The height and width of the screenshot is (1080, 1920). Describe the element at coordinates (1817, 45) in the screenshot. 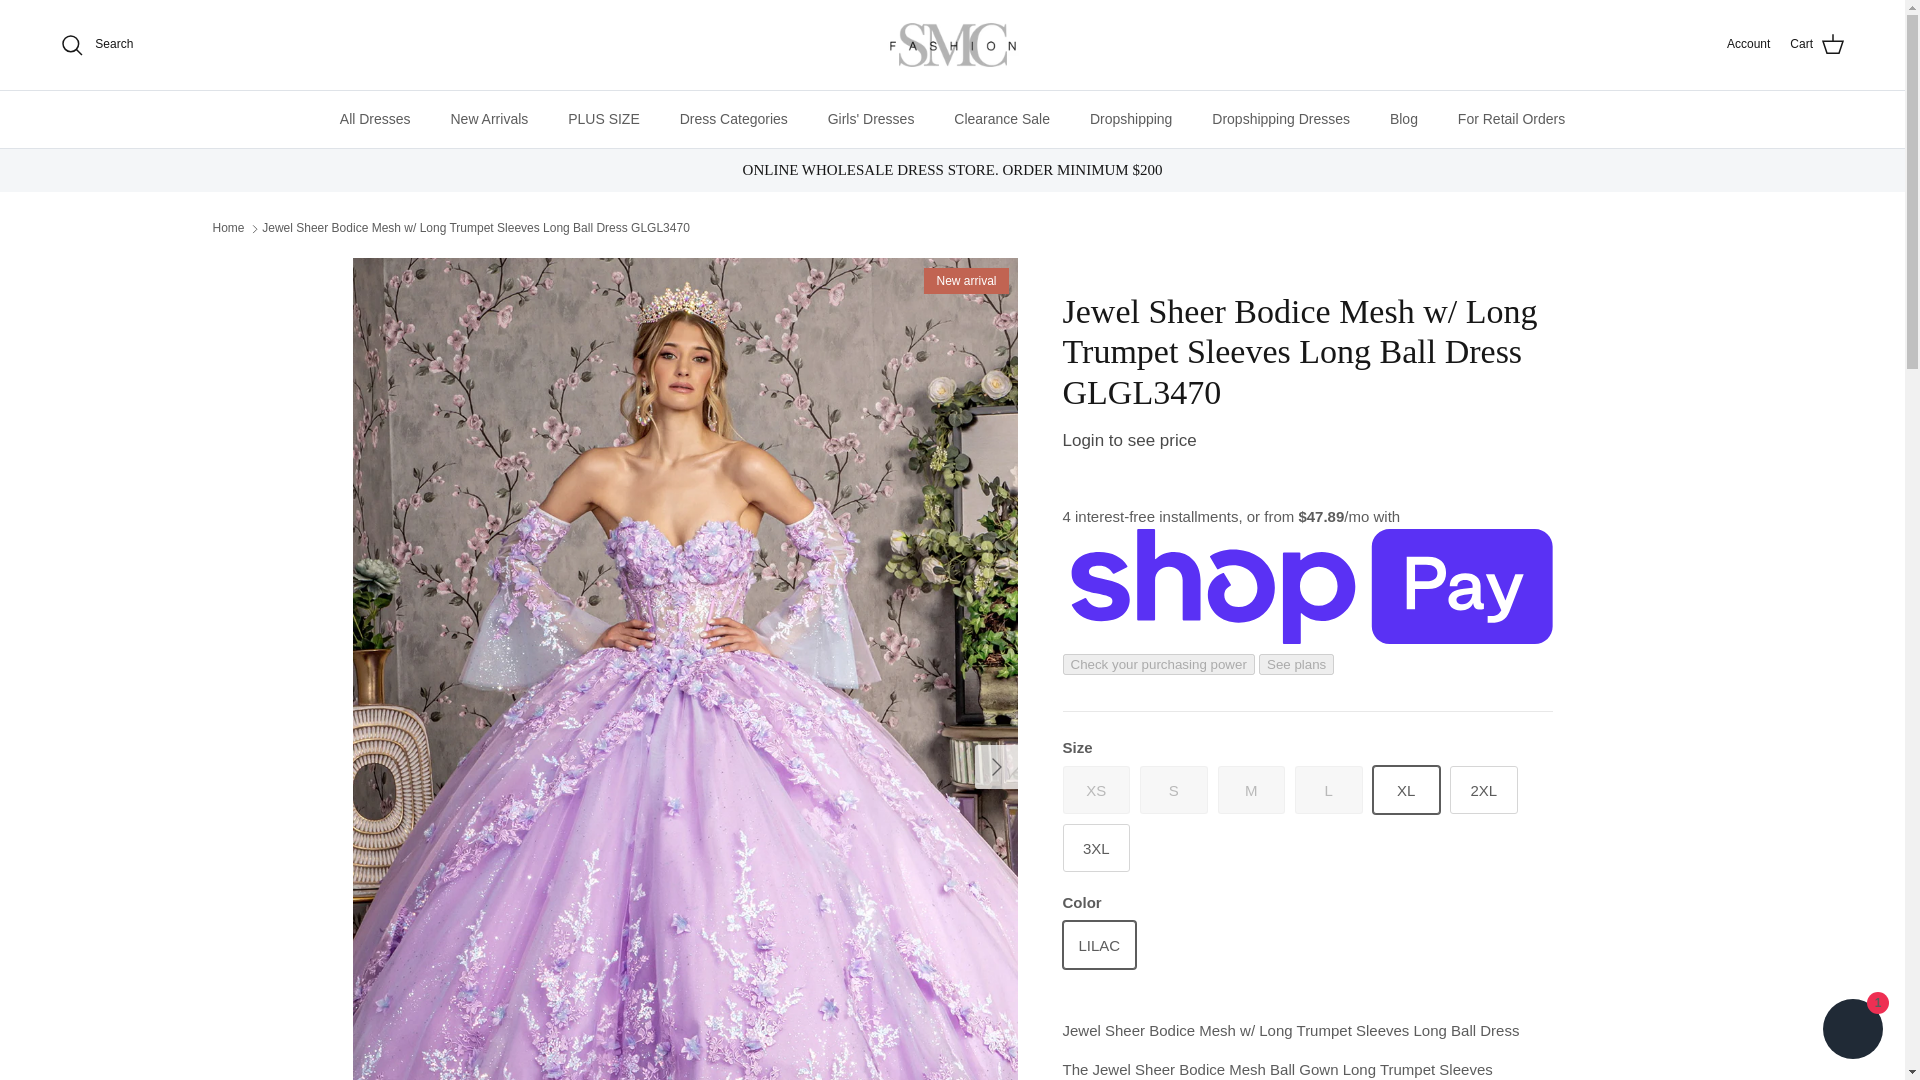

I see `Cart` at that location.